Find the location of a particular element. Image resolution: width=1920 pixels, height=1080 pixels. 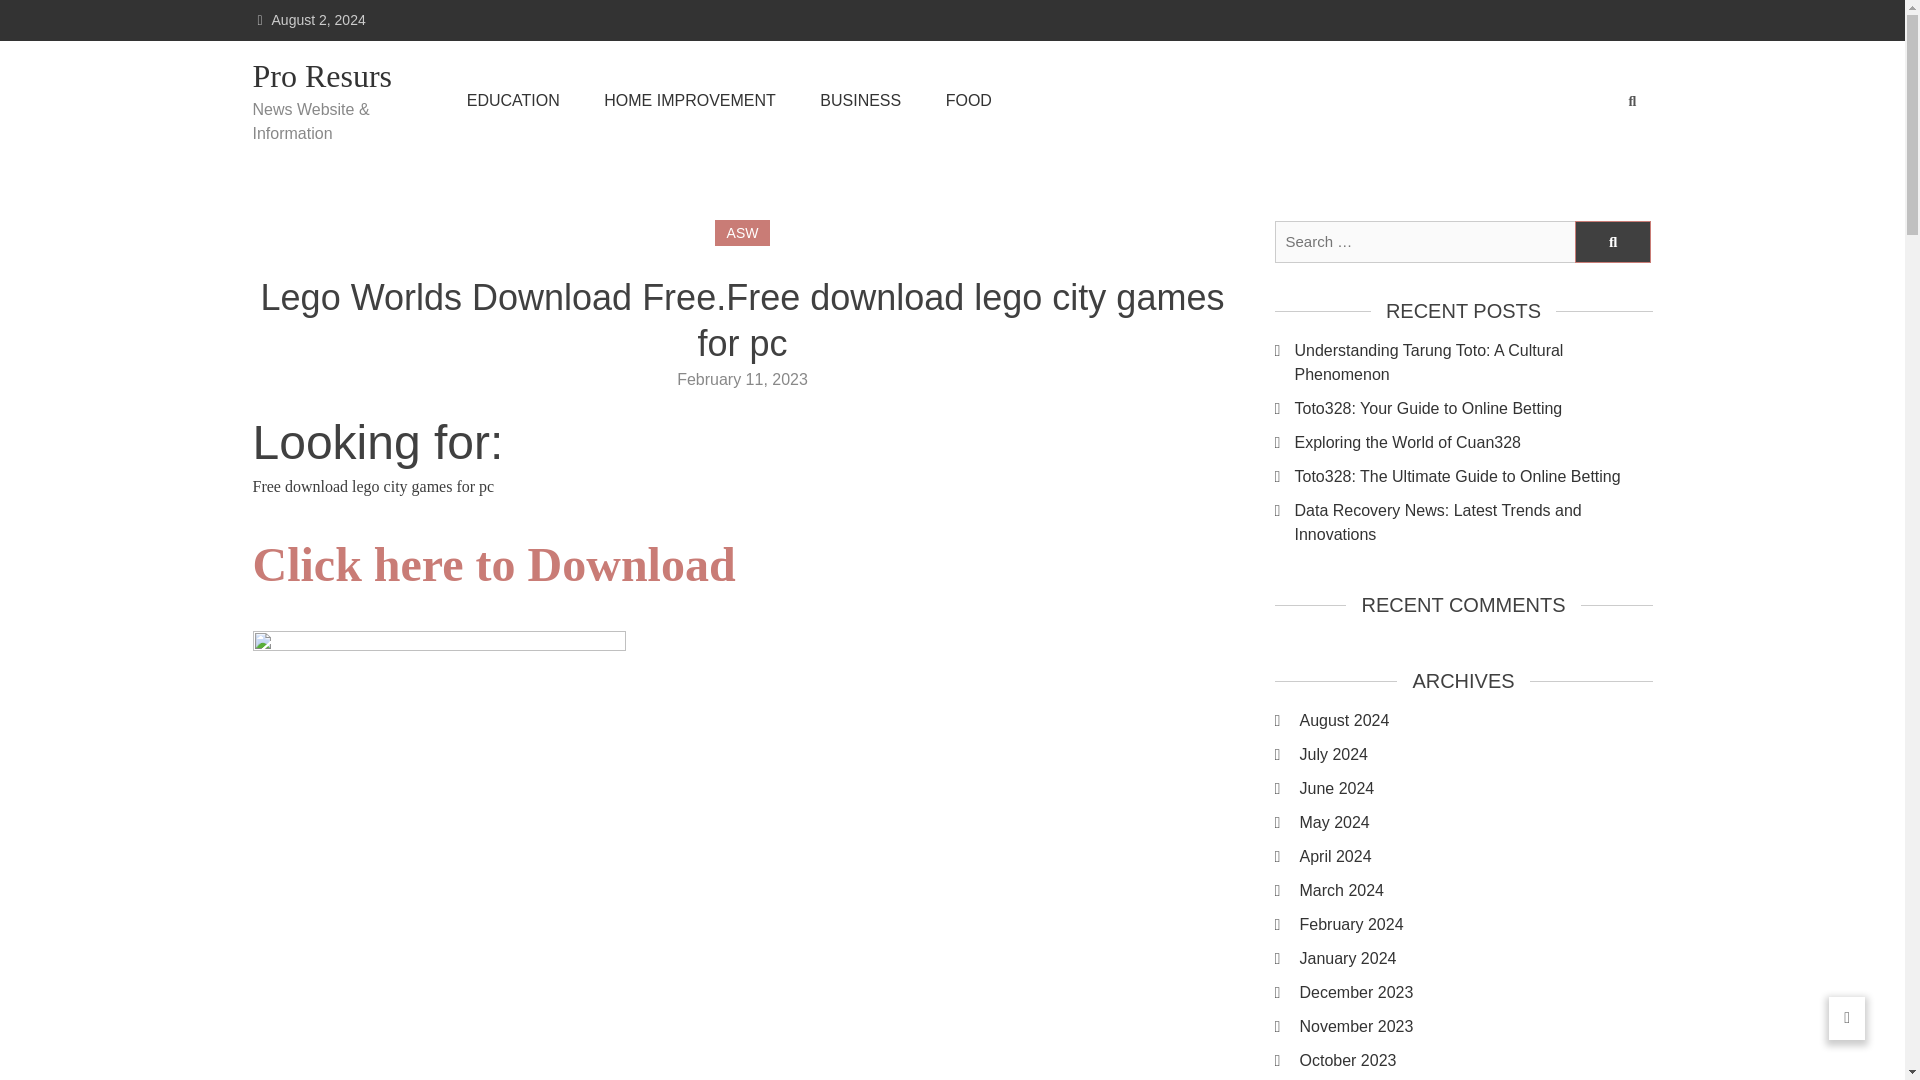

Toto328: Your Guide to Online Betting is located at coordinates (1472, 409).